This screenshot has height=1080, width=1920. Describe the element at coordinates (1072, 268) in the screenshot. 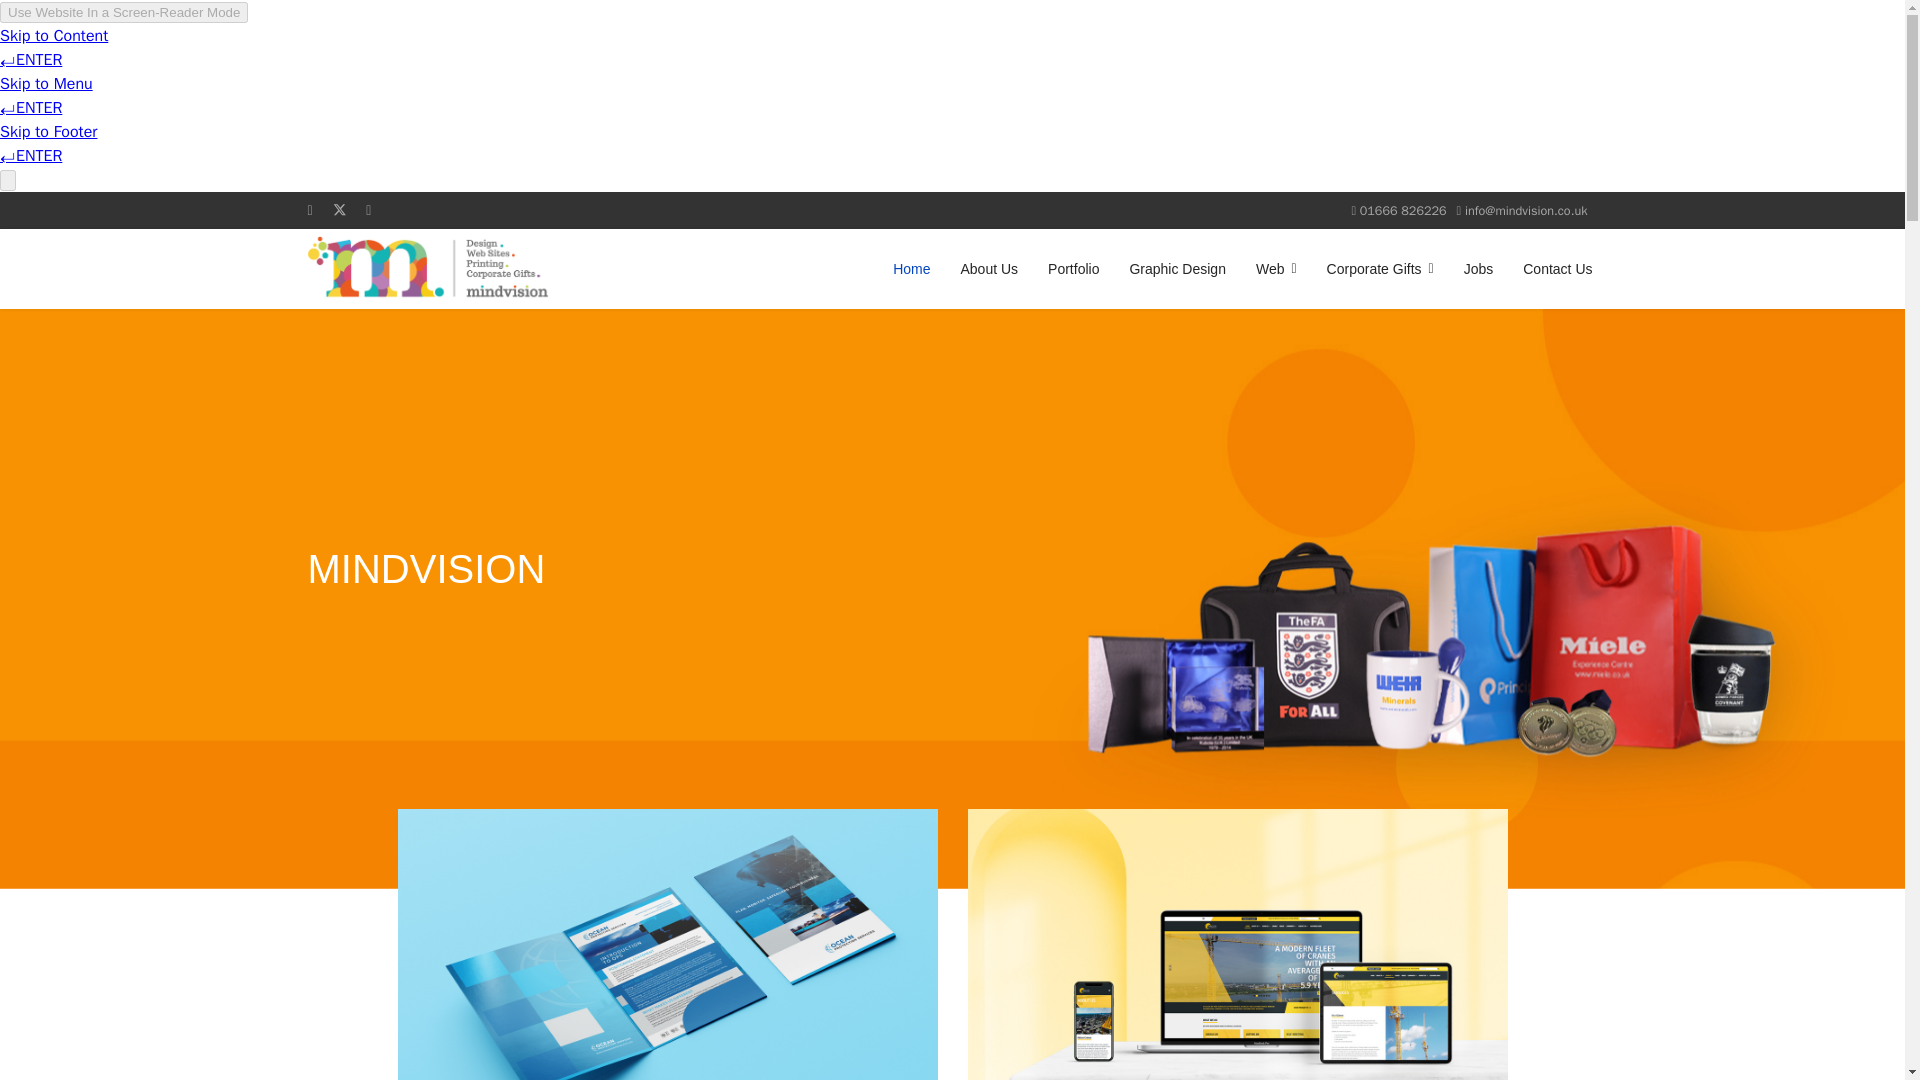

I see `Portfolio` at that location.